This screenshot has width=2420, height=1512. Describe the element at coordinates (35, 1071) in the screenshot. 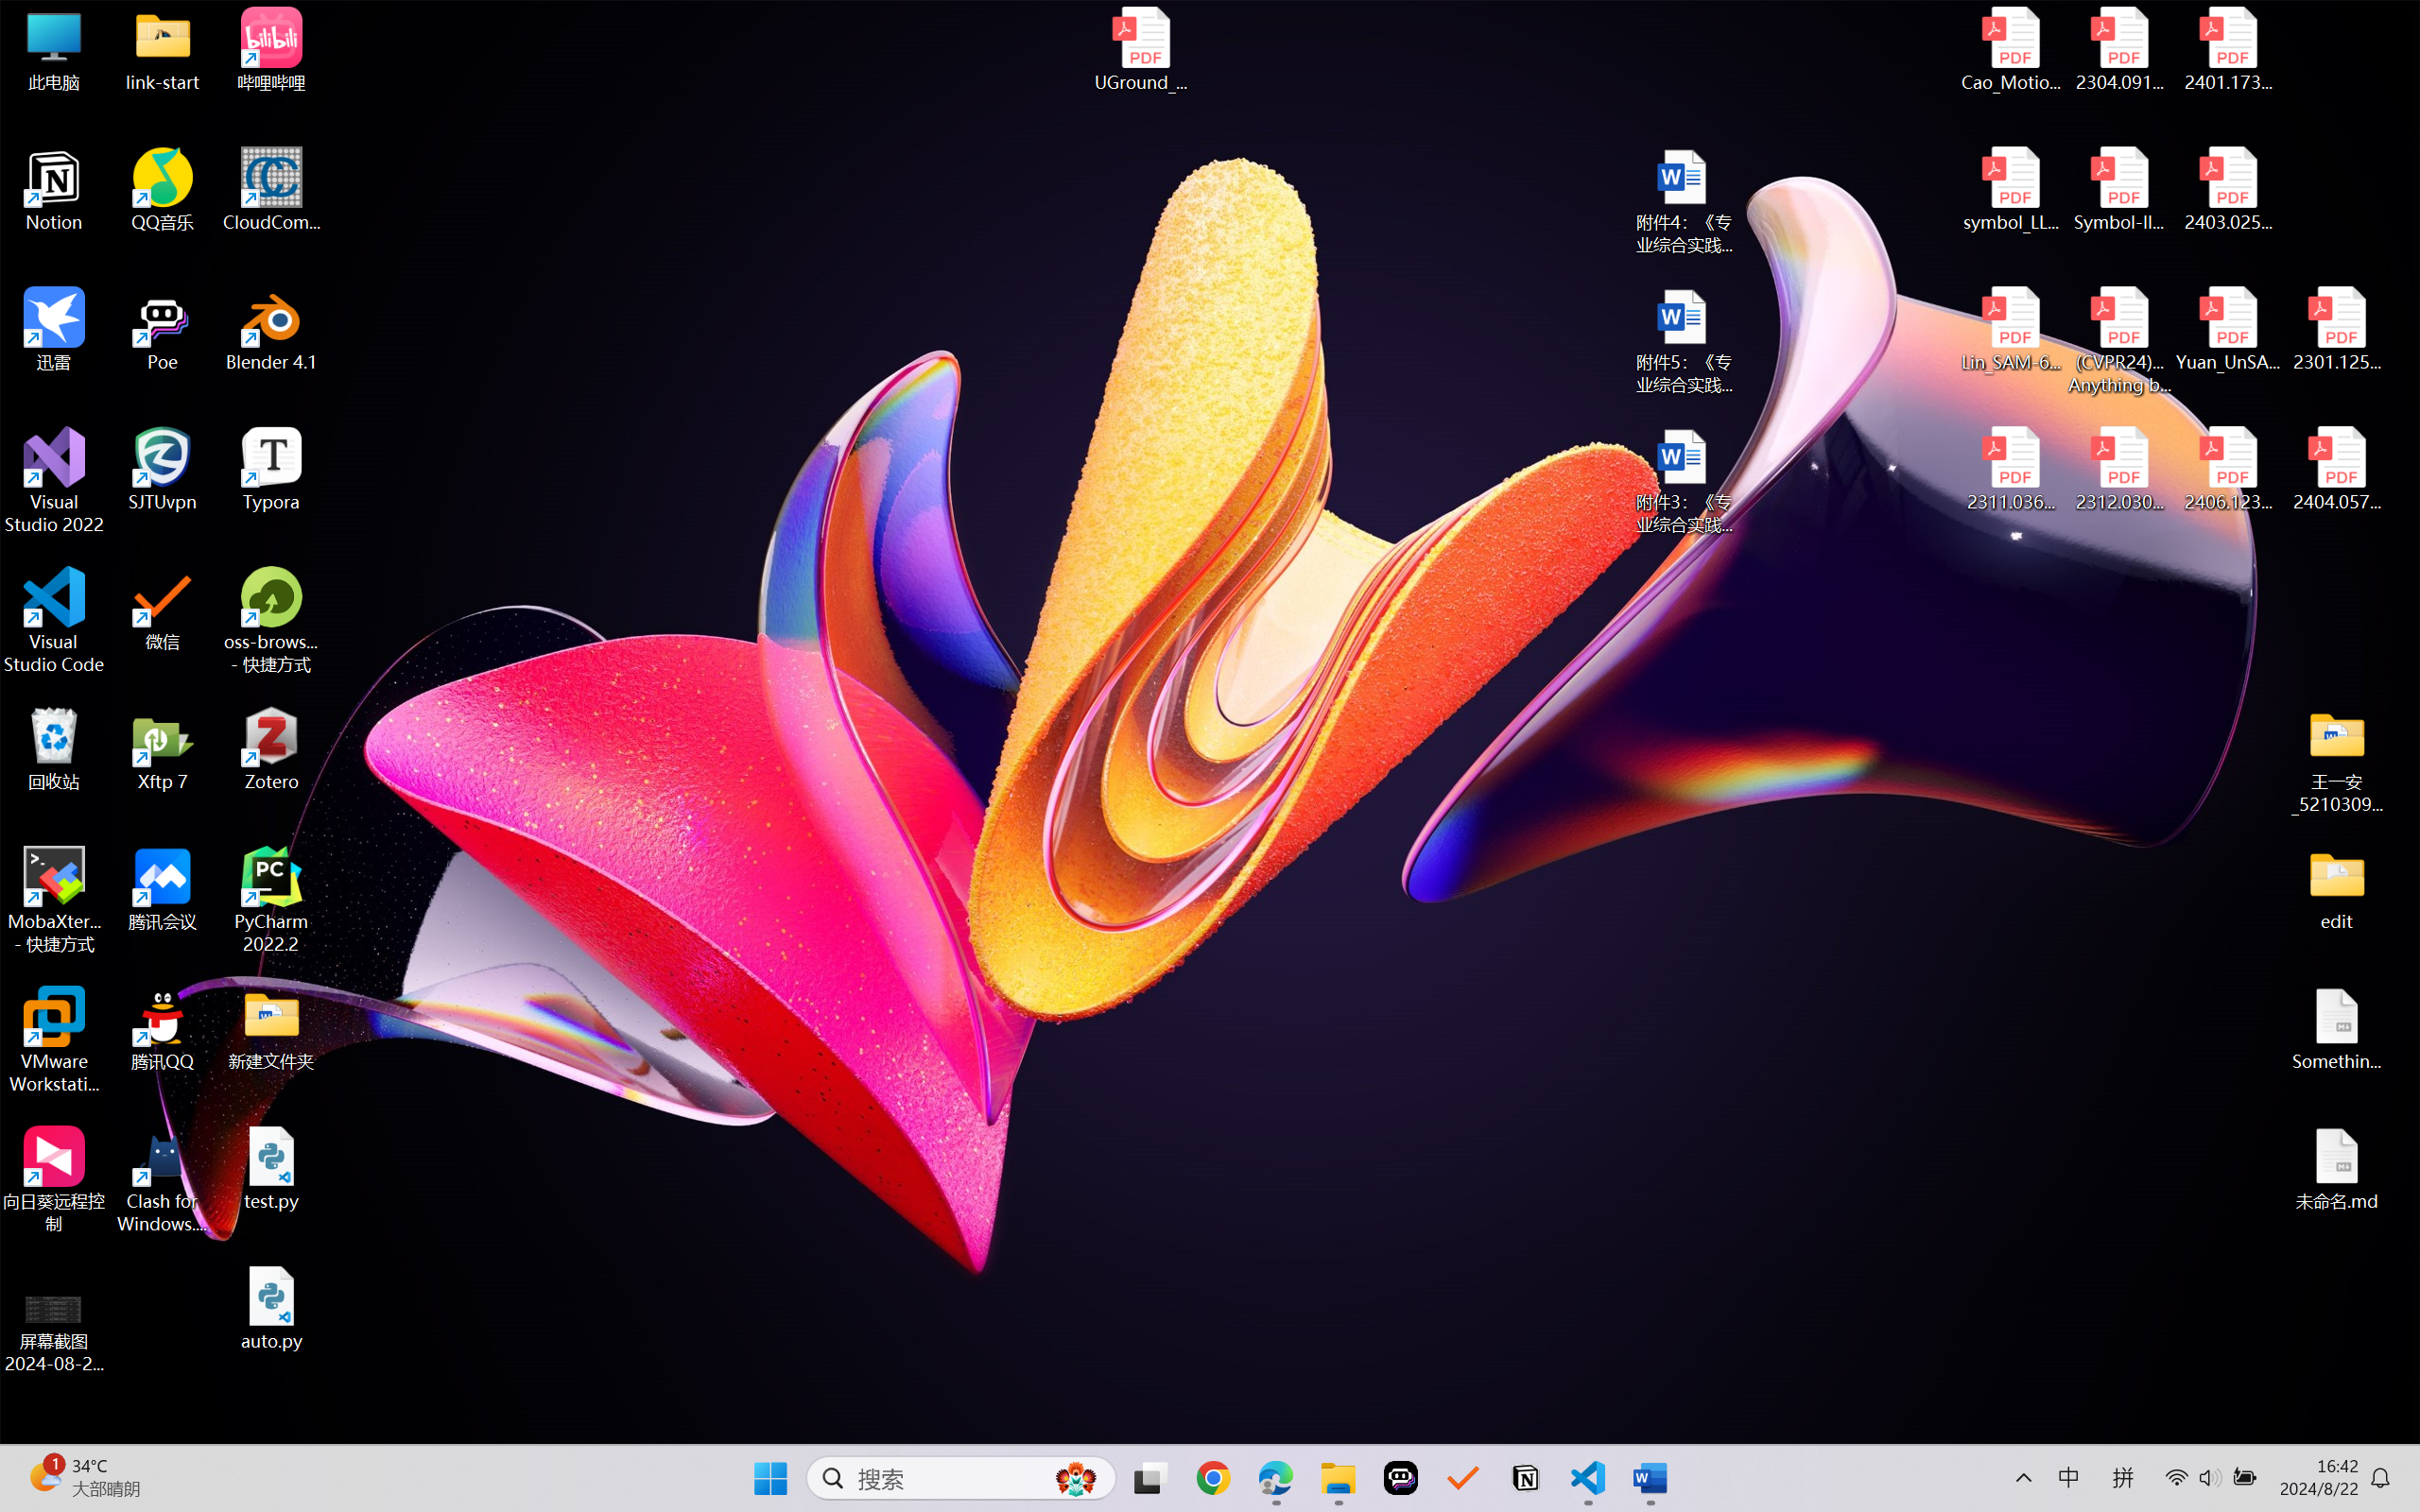

I see `WeChat` at that location.